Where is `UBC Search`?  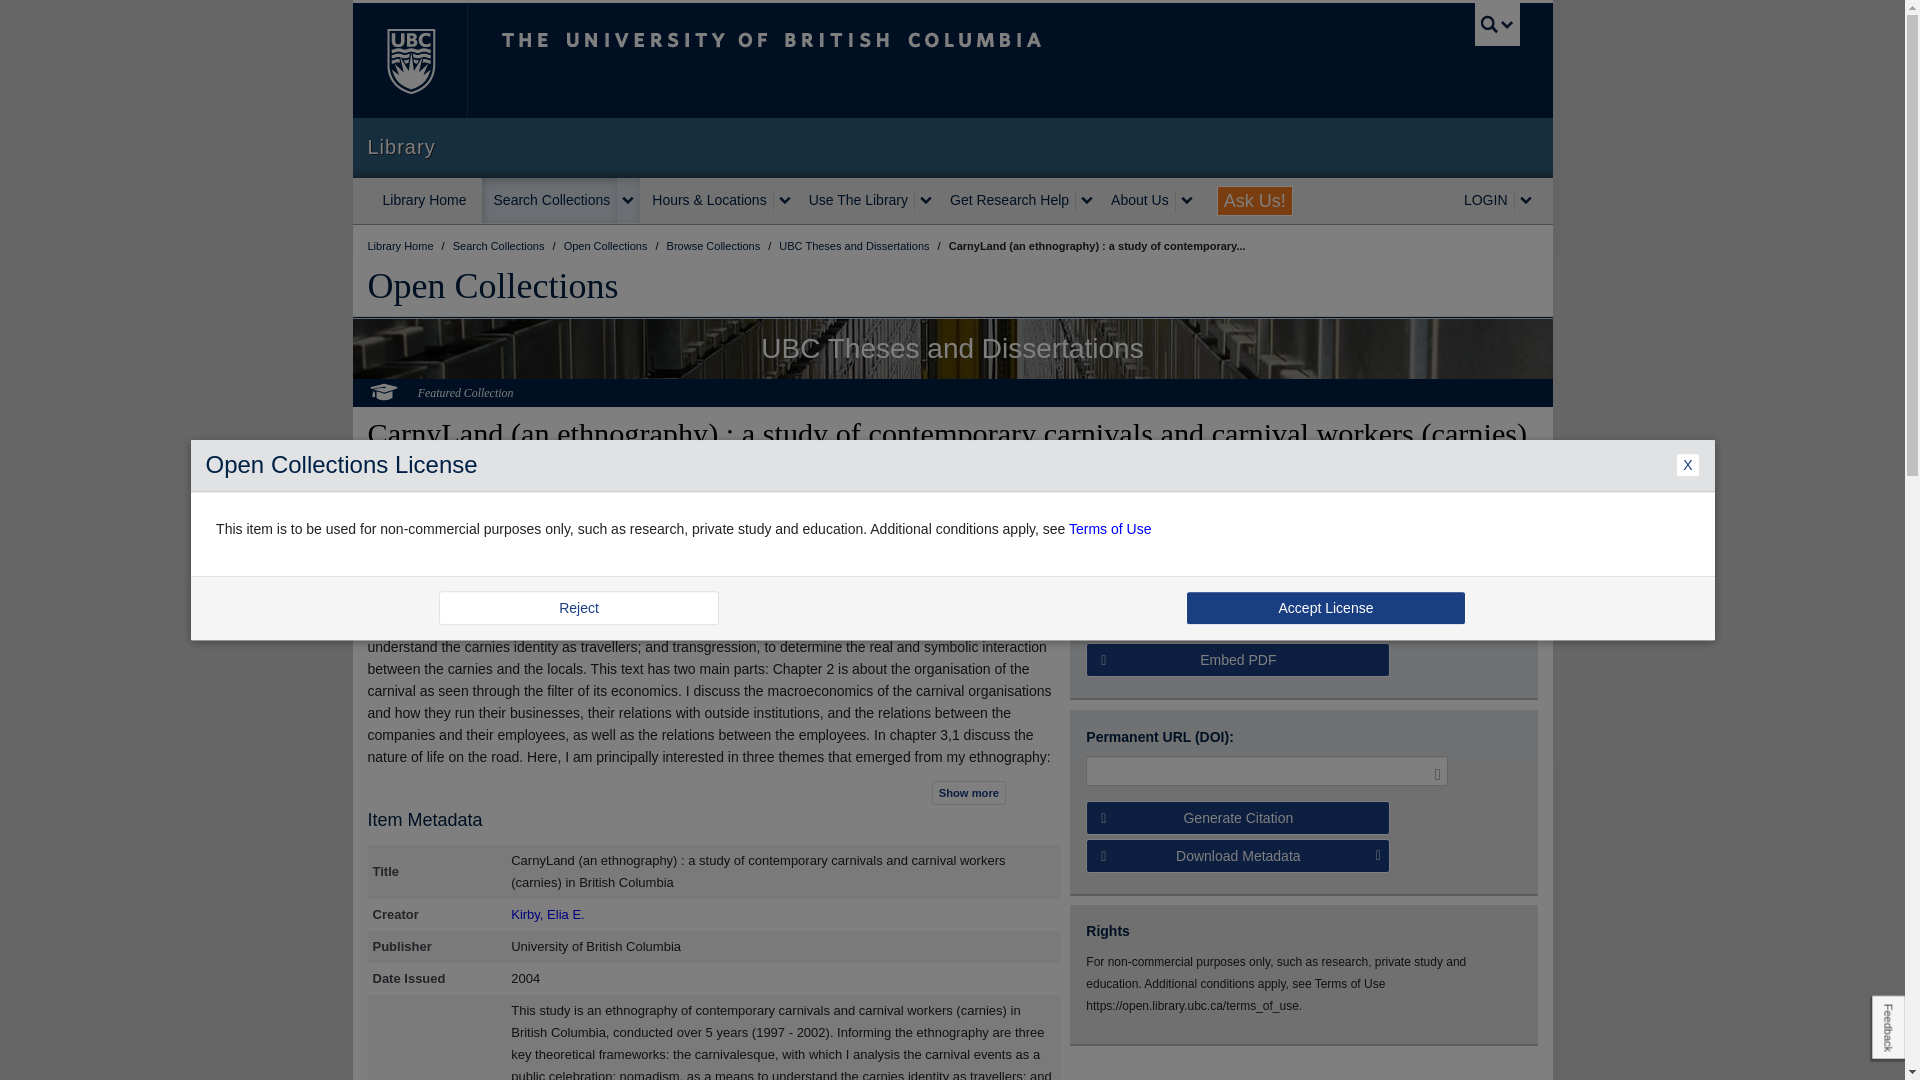 UBC Search is located at coordinates (1497, 24).